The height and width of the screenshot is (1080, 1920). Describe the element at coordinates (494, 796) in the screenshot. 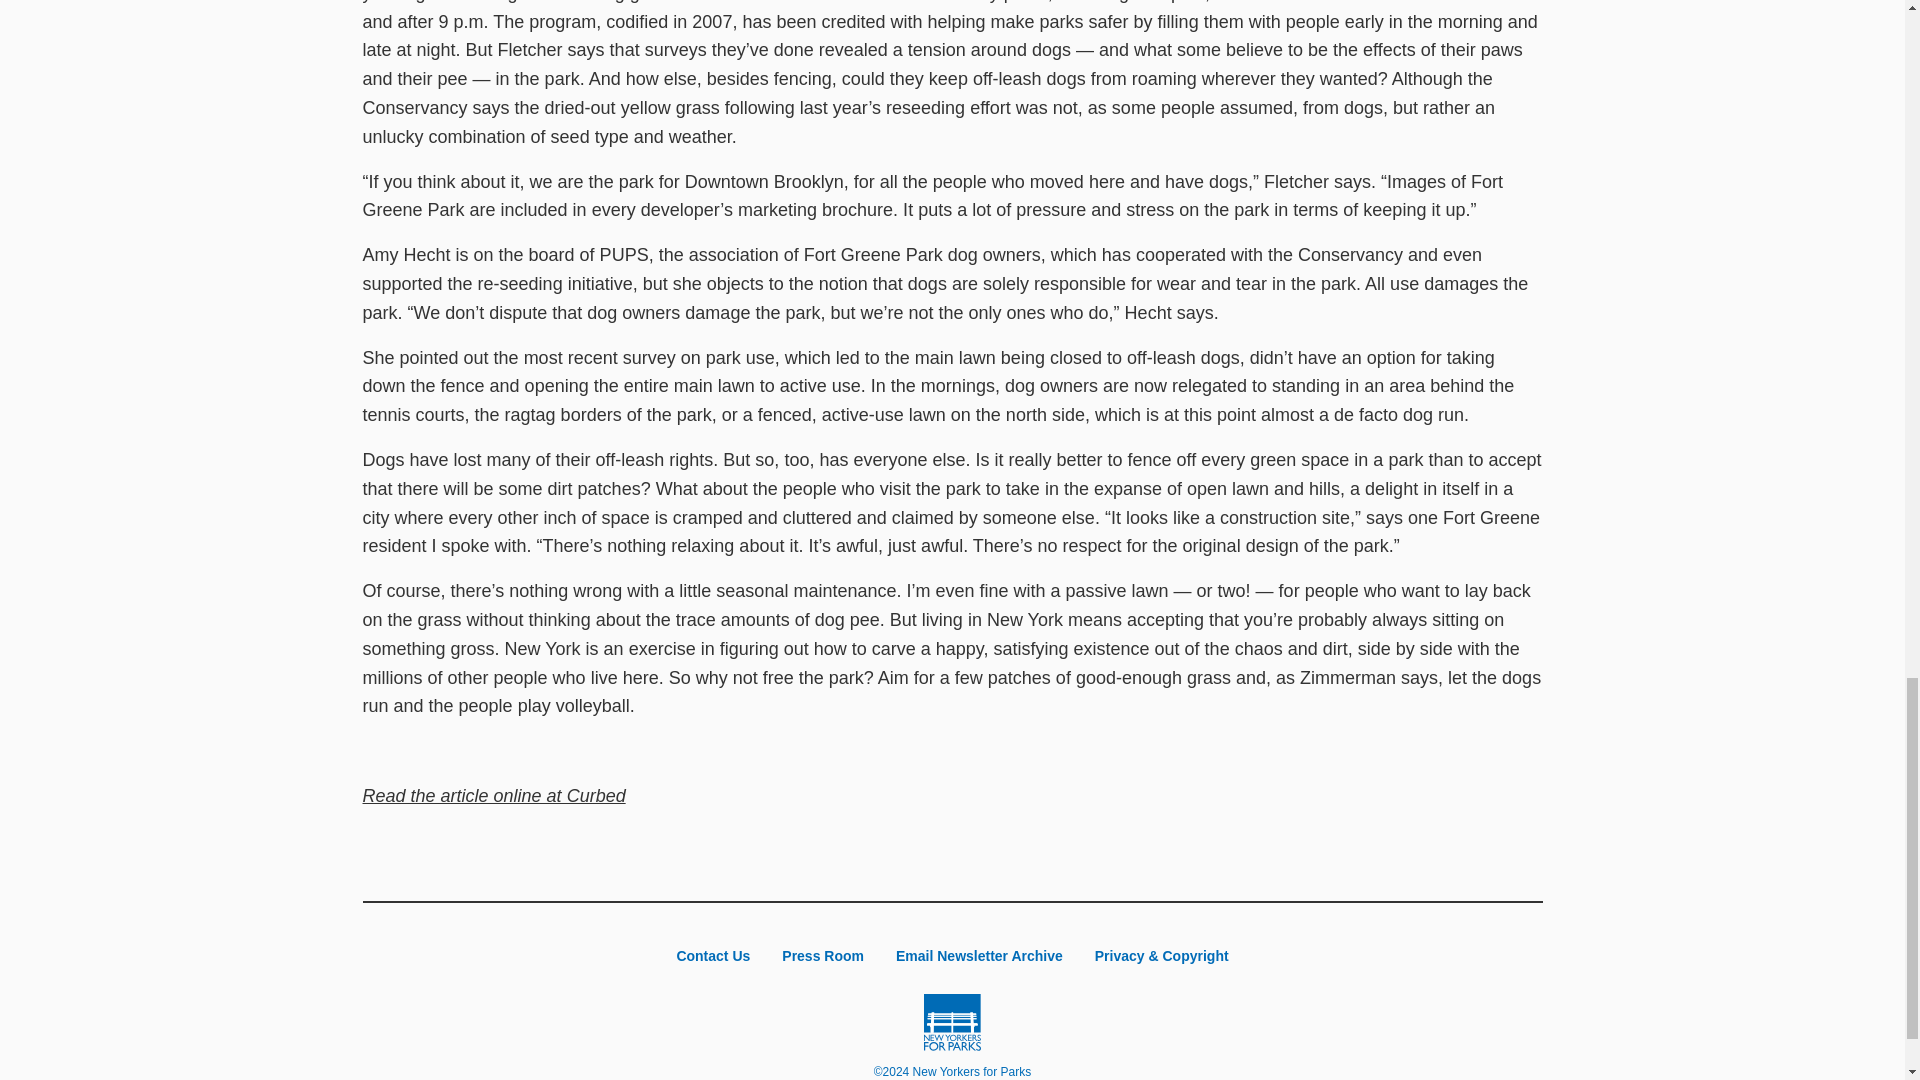

I see `Read the article online at Curbed` at that location.